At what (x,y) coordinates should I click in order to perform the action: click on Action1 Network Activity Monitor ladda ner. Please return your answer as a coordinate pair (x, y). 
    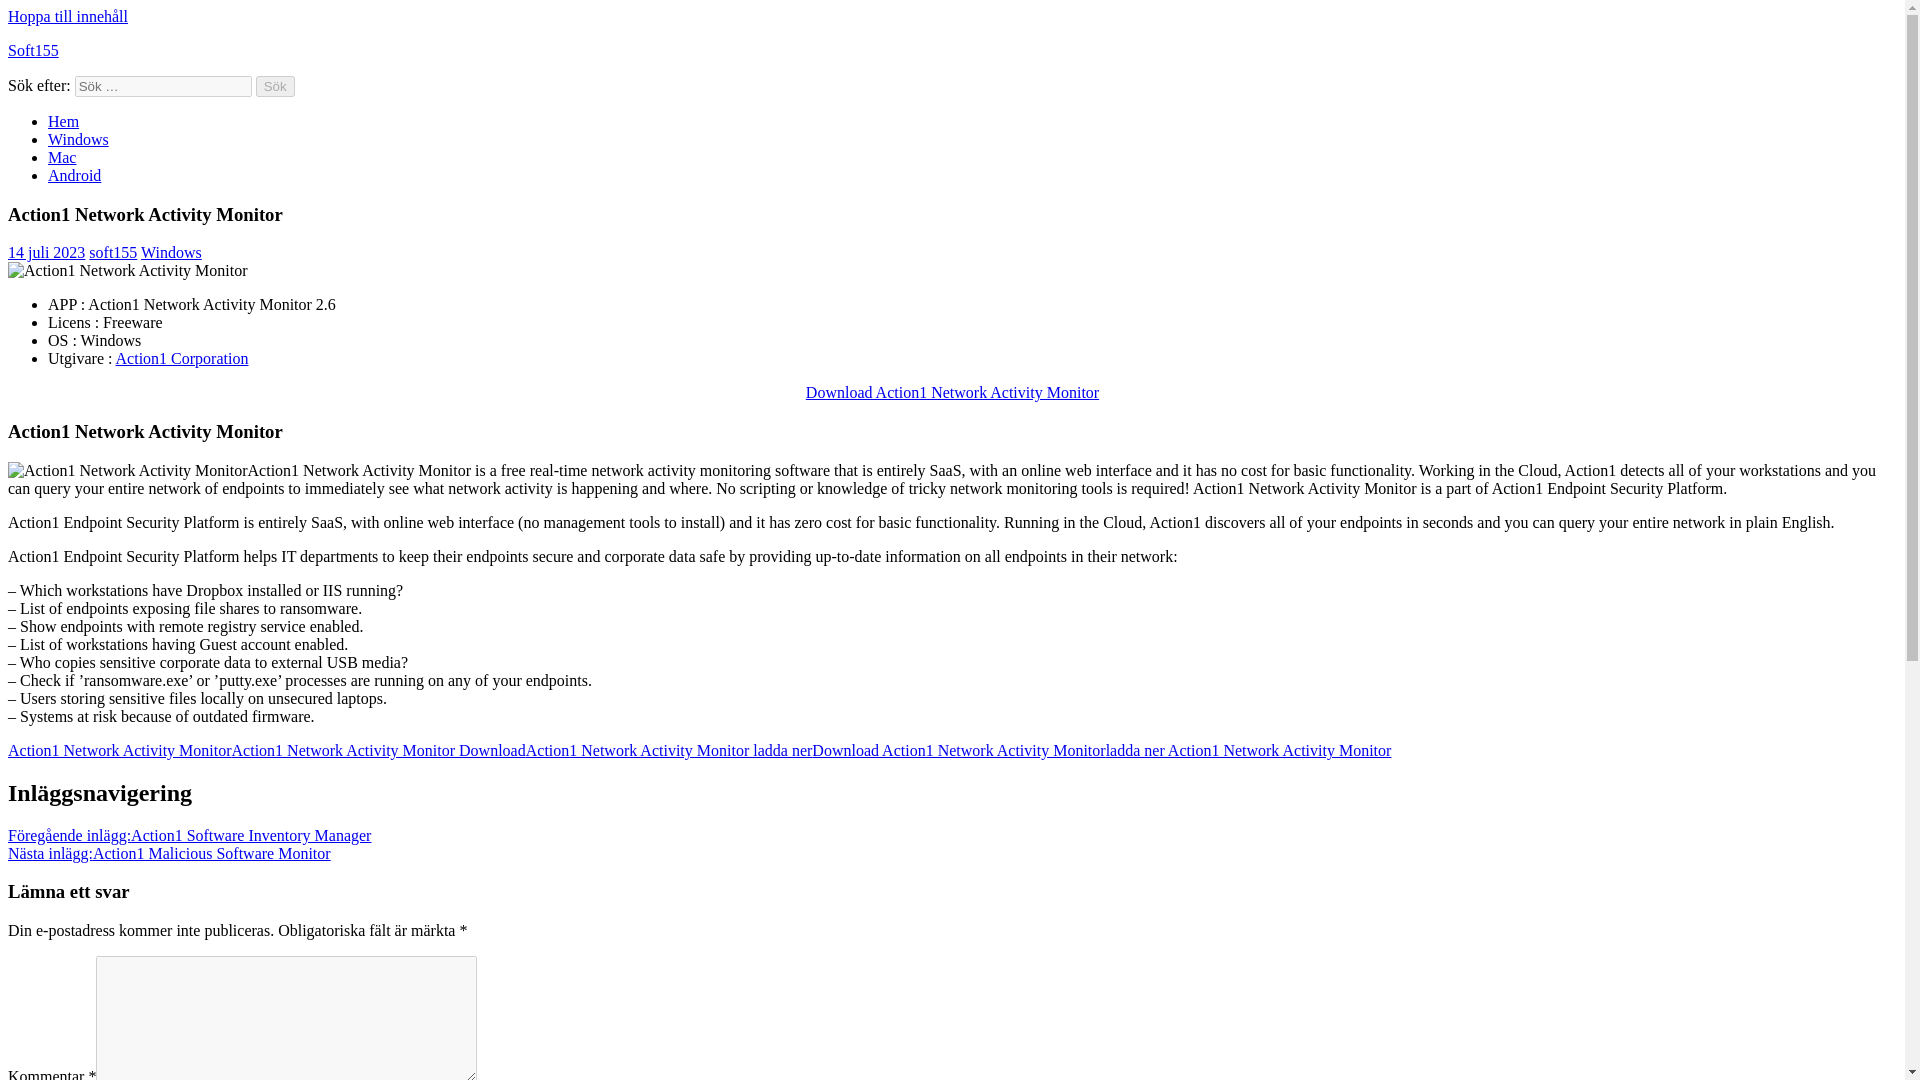
    Looking at the image, I should click on (669, 750).